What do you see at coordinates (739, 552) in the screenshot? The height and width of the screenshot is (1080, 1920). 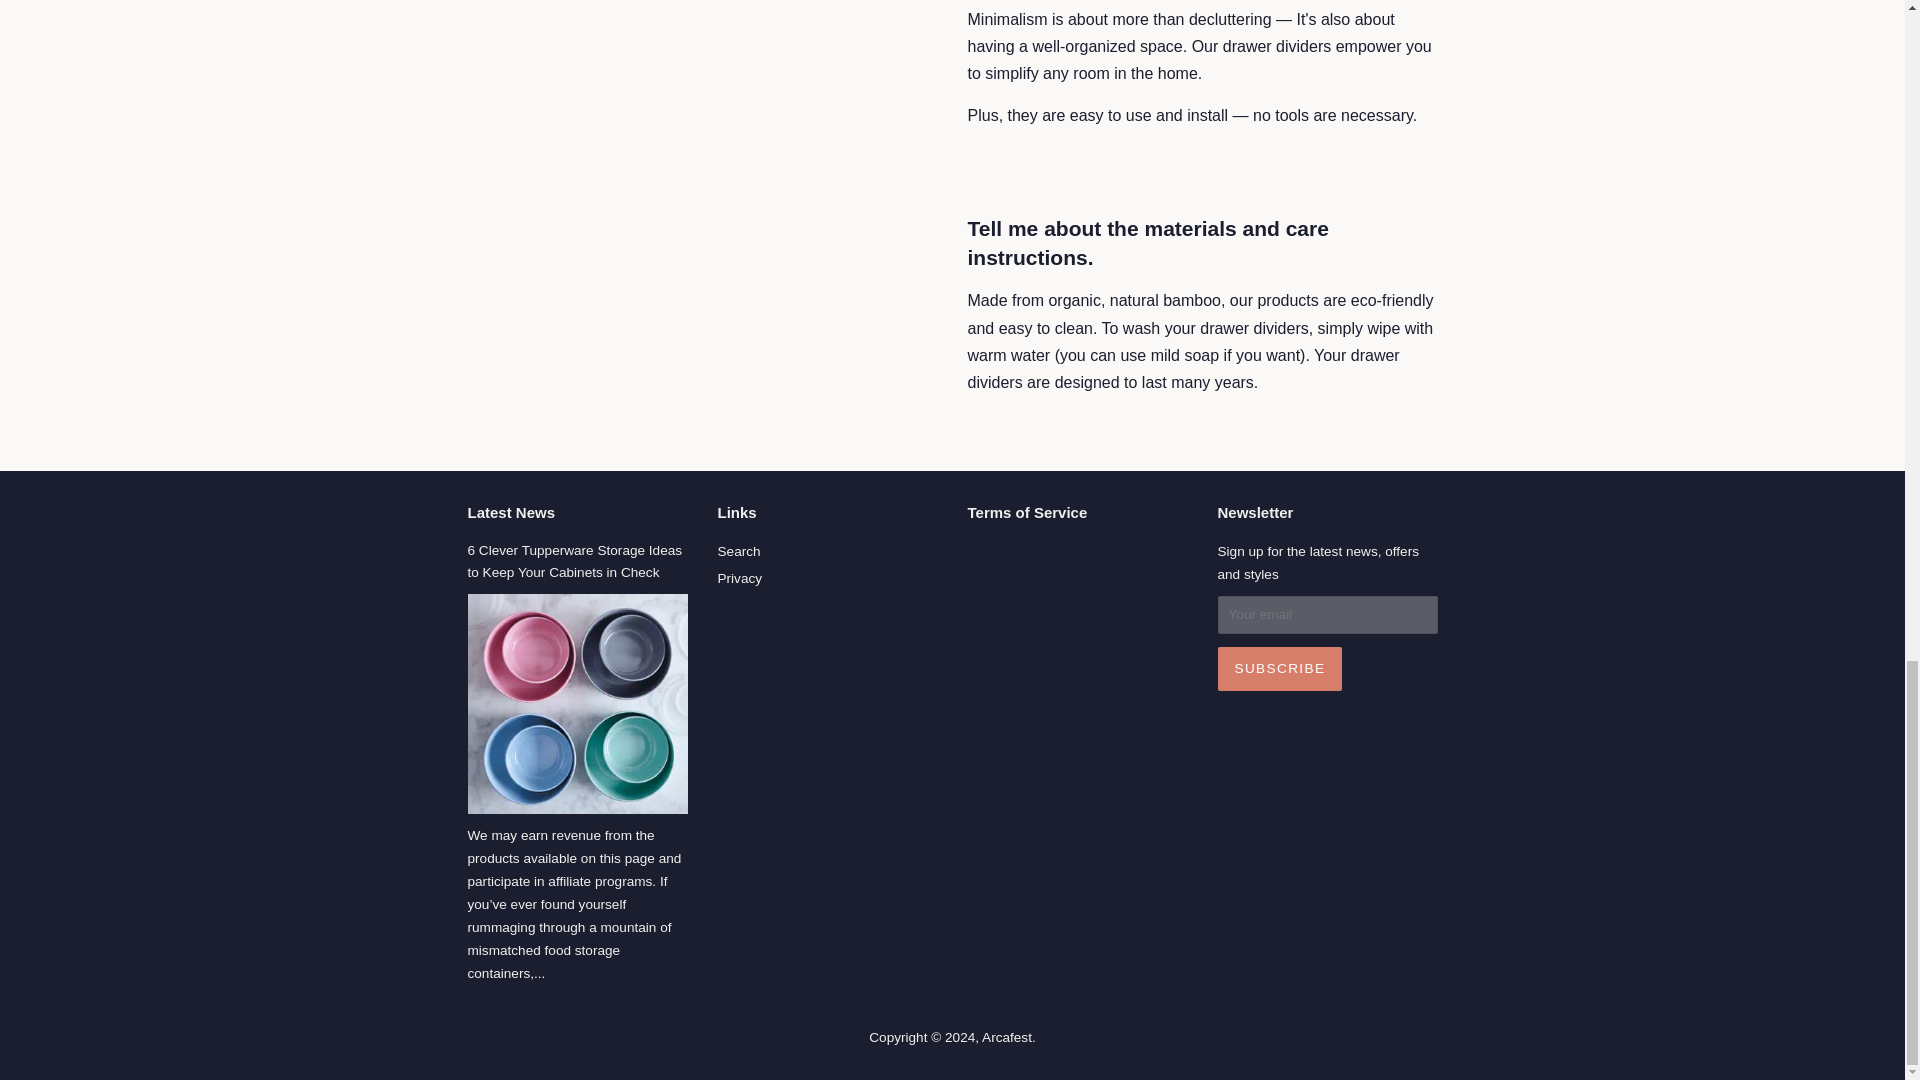 I see `Search` at bounding box center [739, 552].